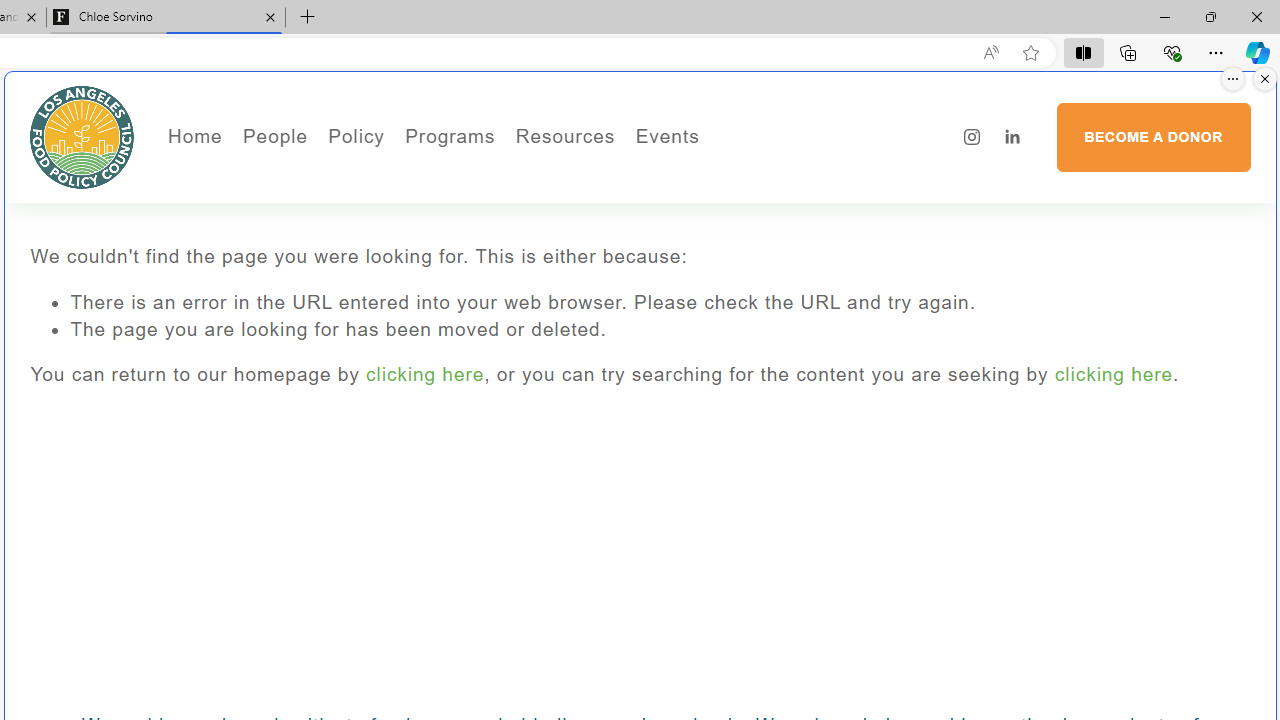 The width and height of the screenshot is (1280, 720). Describe the element at coordinates (1012, 137) in the screenshot. I see `LinkedIn` at that location.